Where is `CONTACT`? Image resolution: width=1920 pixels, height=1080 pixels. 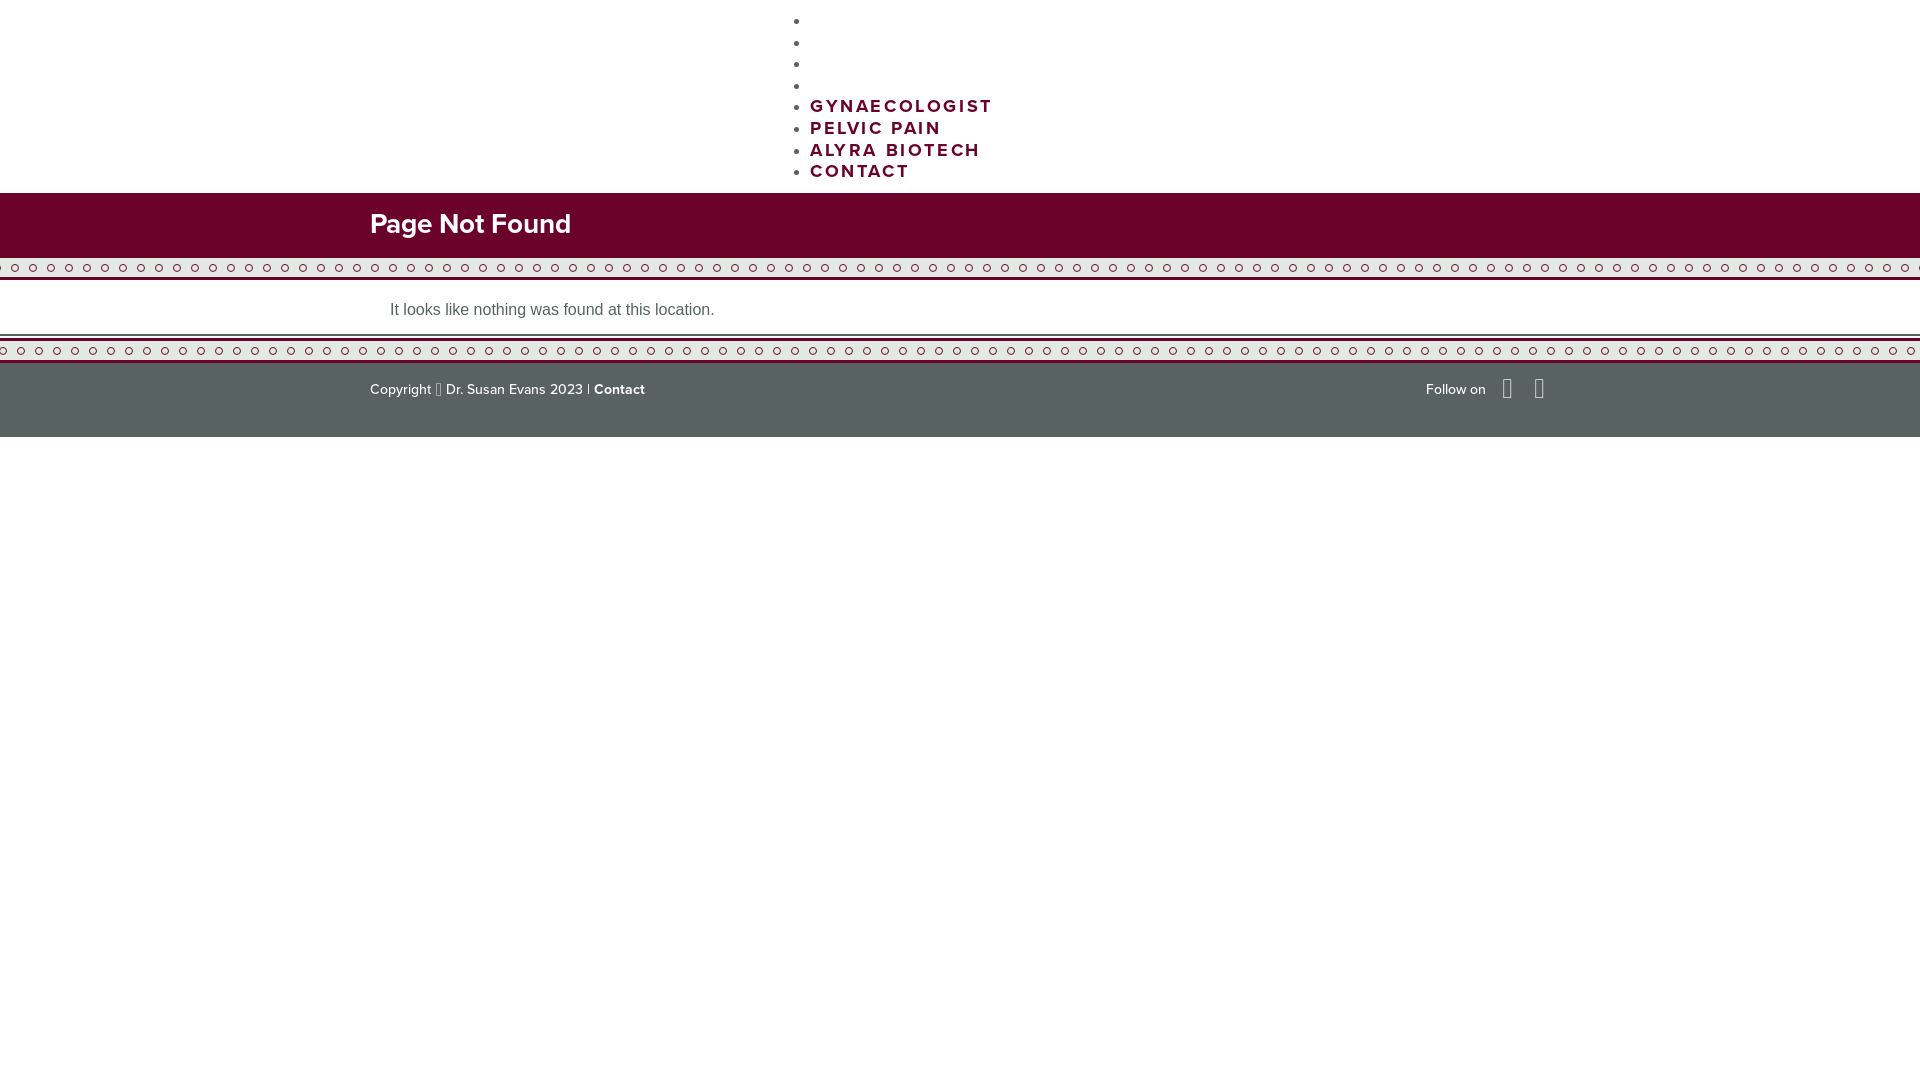
CONTACT is located at coordinates (860, 85).